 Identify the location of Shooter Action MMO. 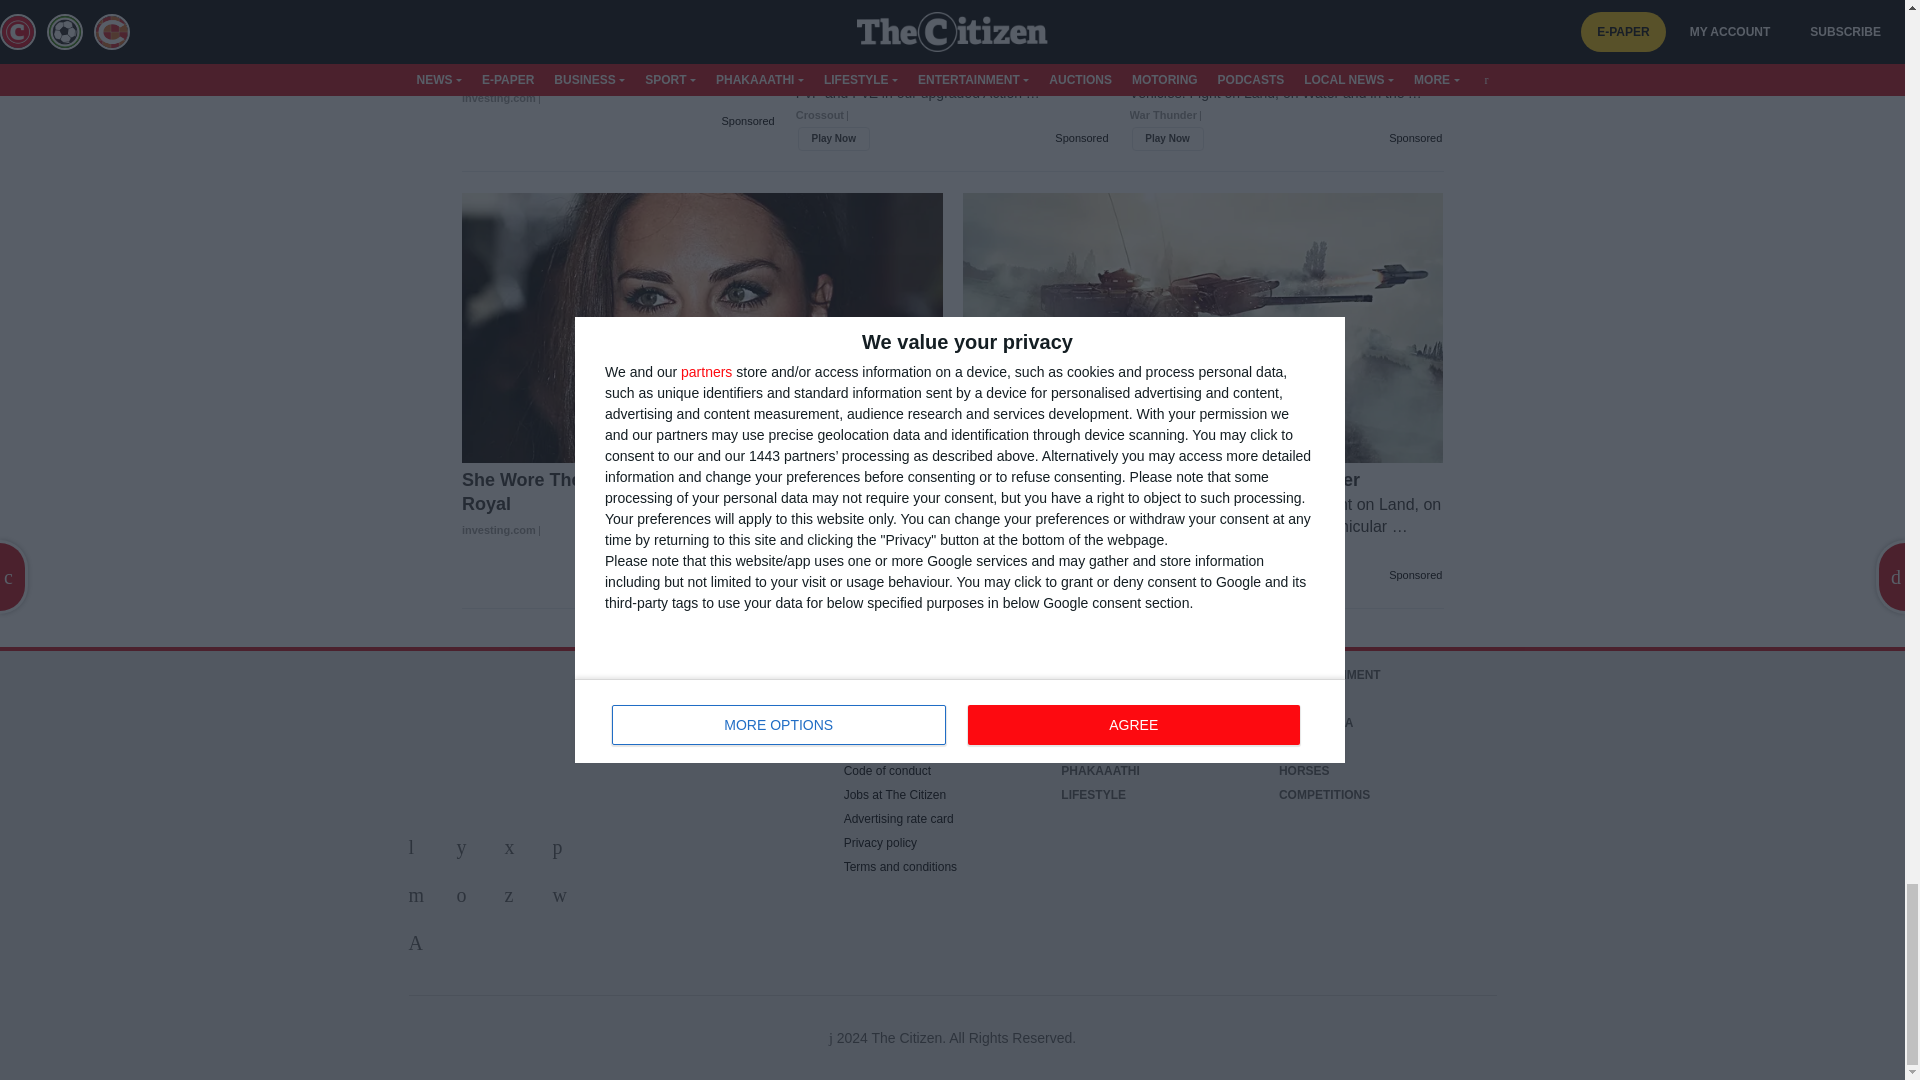
(952, 92).